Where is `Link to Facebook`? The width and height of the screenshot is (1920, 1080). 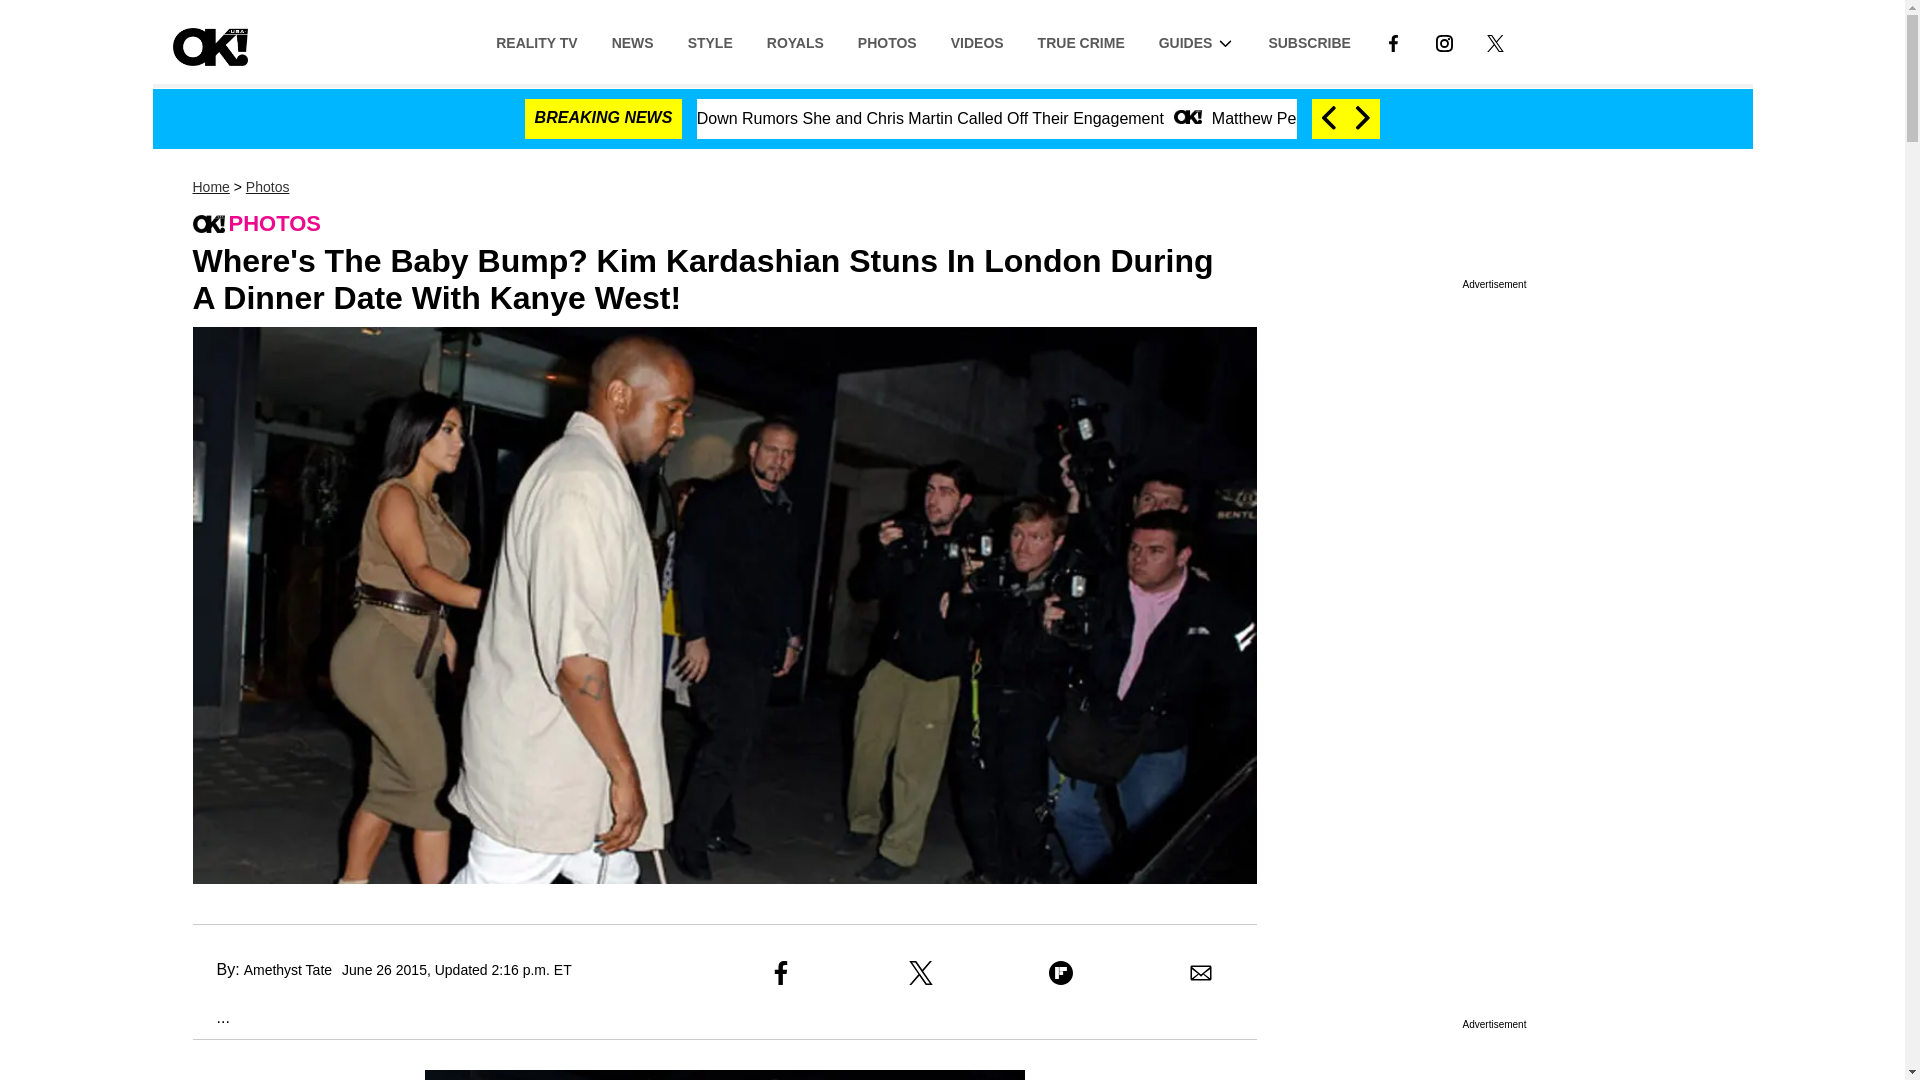 Link to Facebook is located at coordinates (1392, 41).